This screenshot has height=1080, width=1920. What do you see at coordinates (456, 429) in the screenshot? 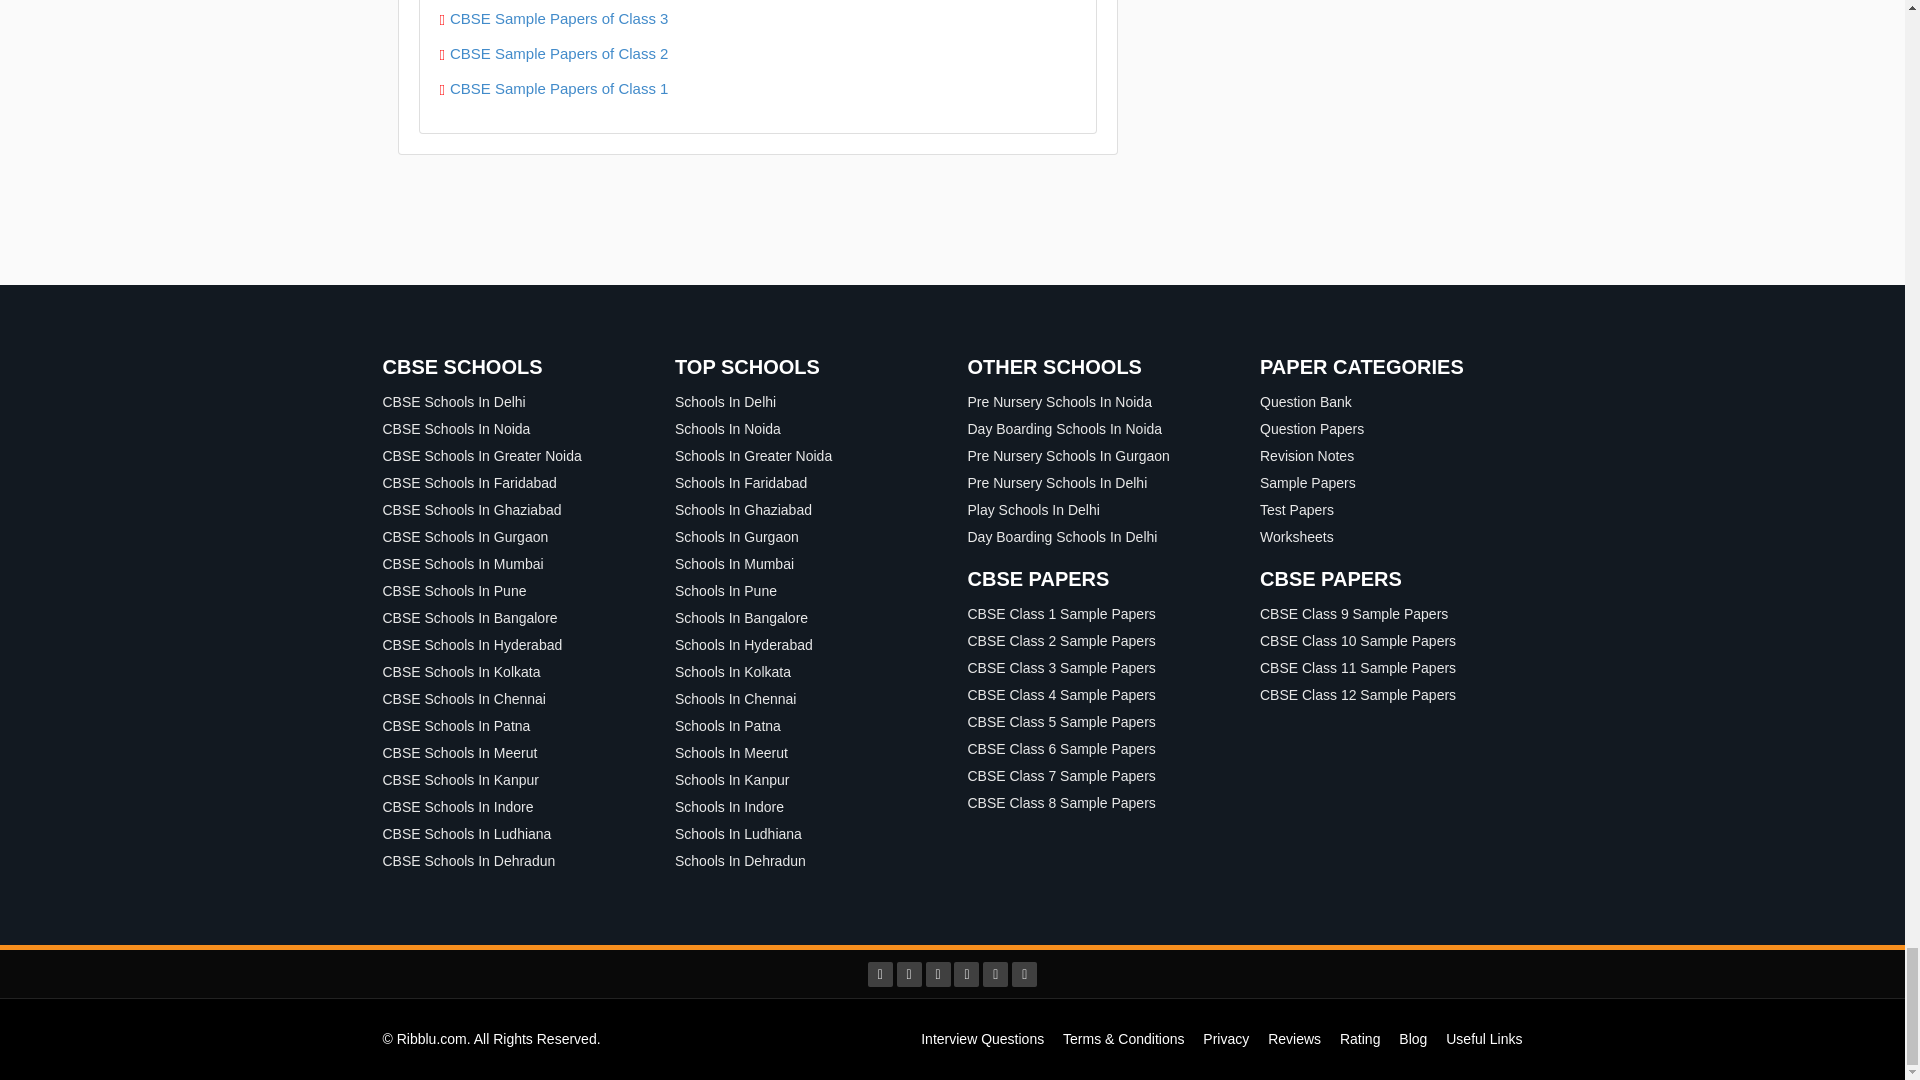
I see `CBSE schools in Noida` at bounding box center [456, 429].